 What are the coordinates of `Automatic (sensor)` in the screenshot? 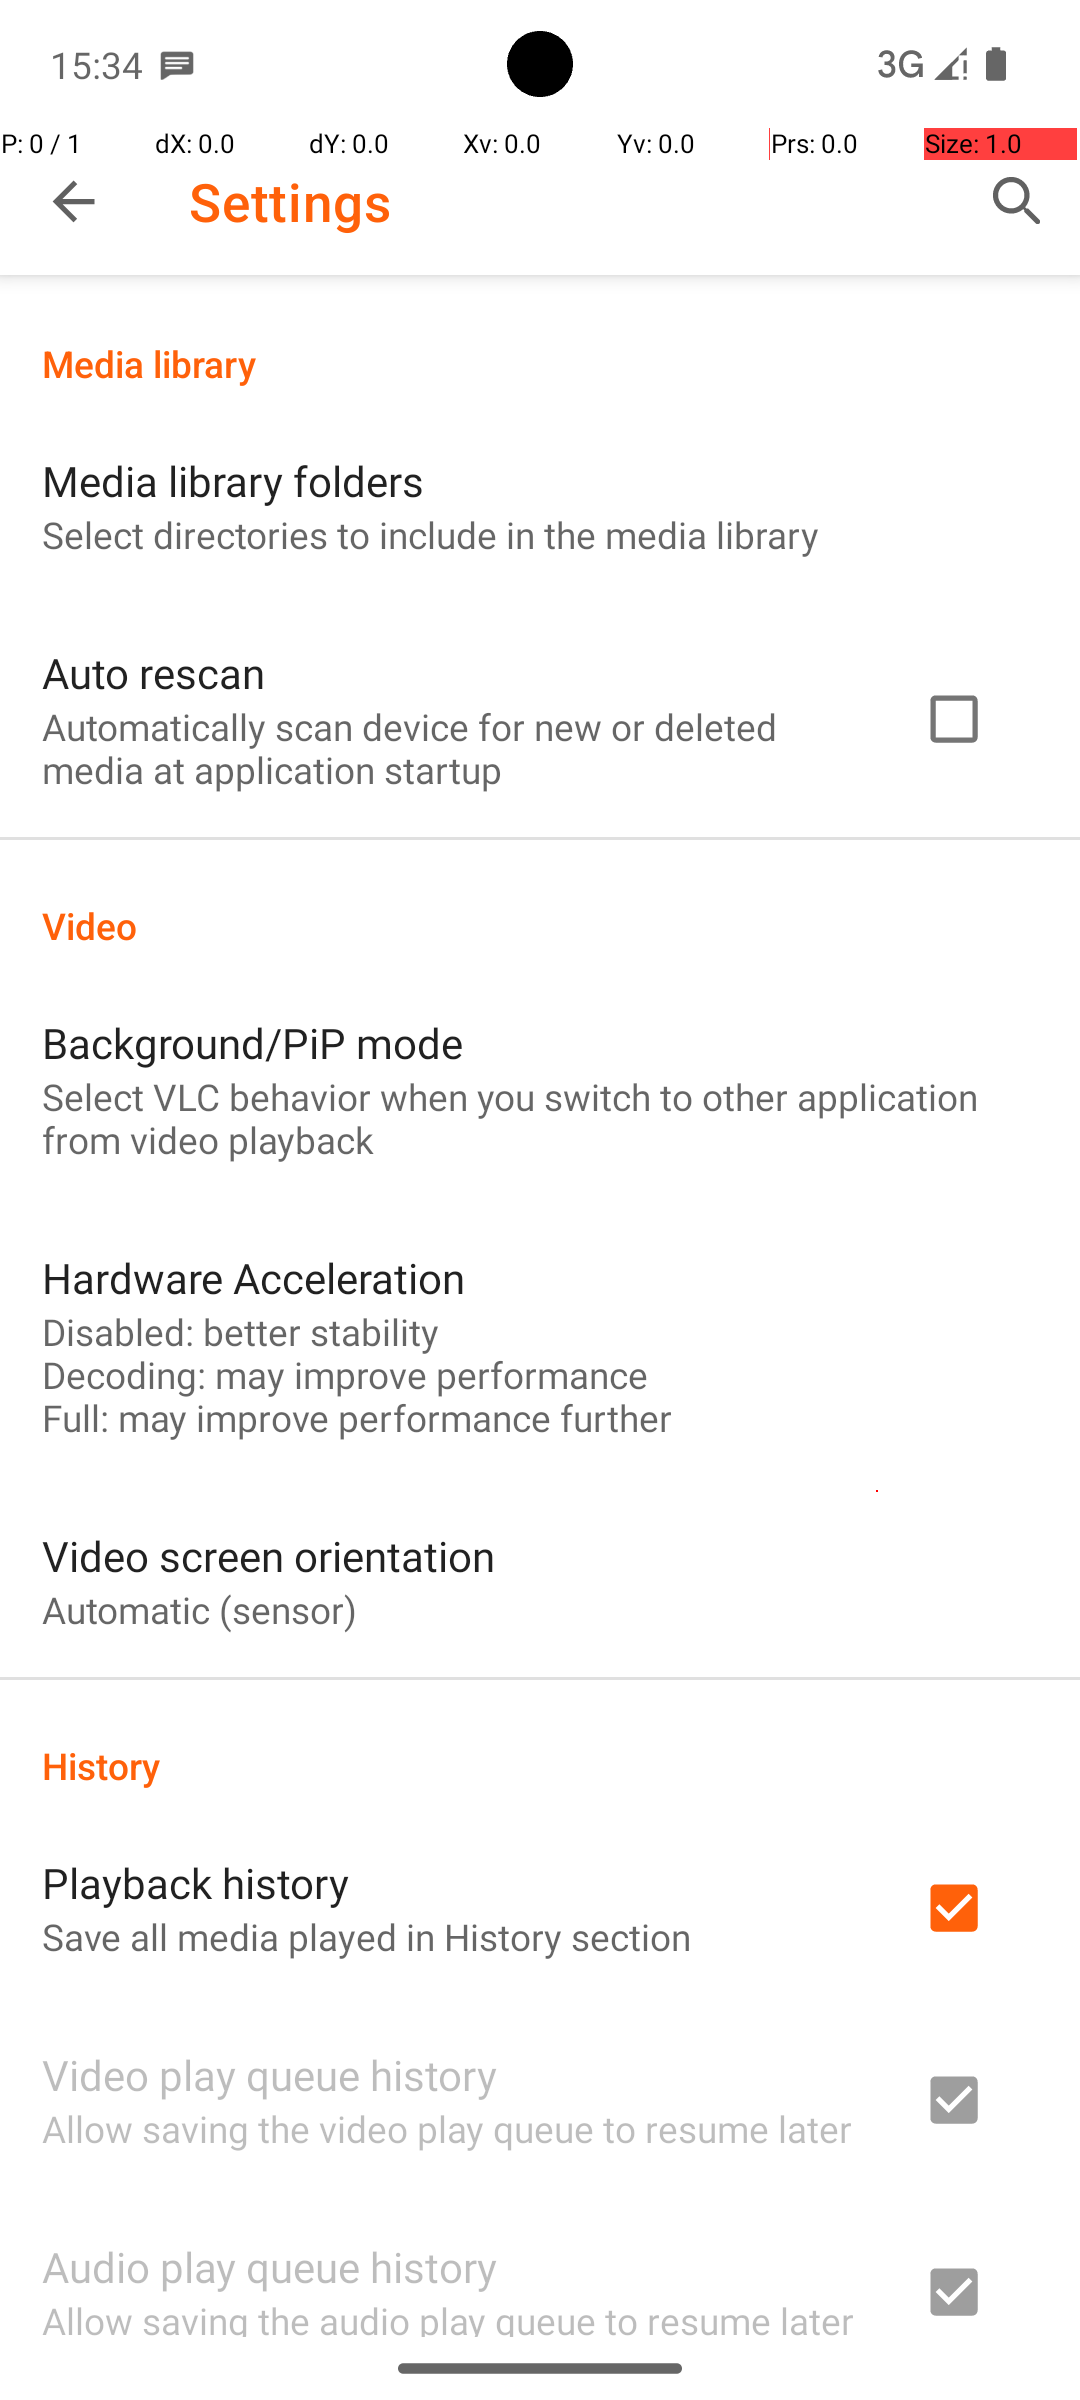 It's located at (200, 1610).